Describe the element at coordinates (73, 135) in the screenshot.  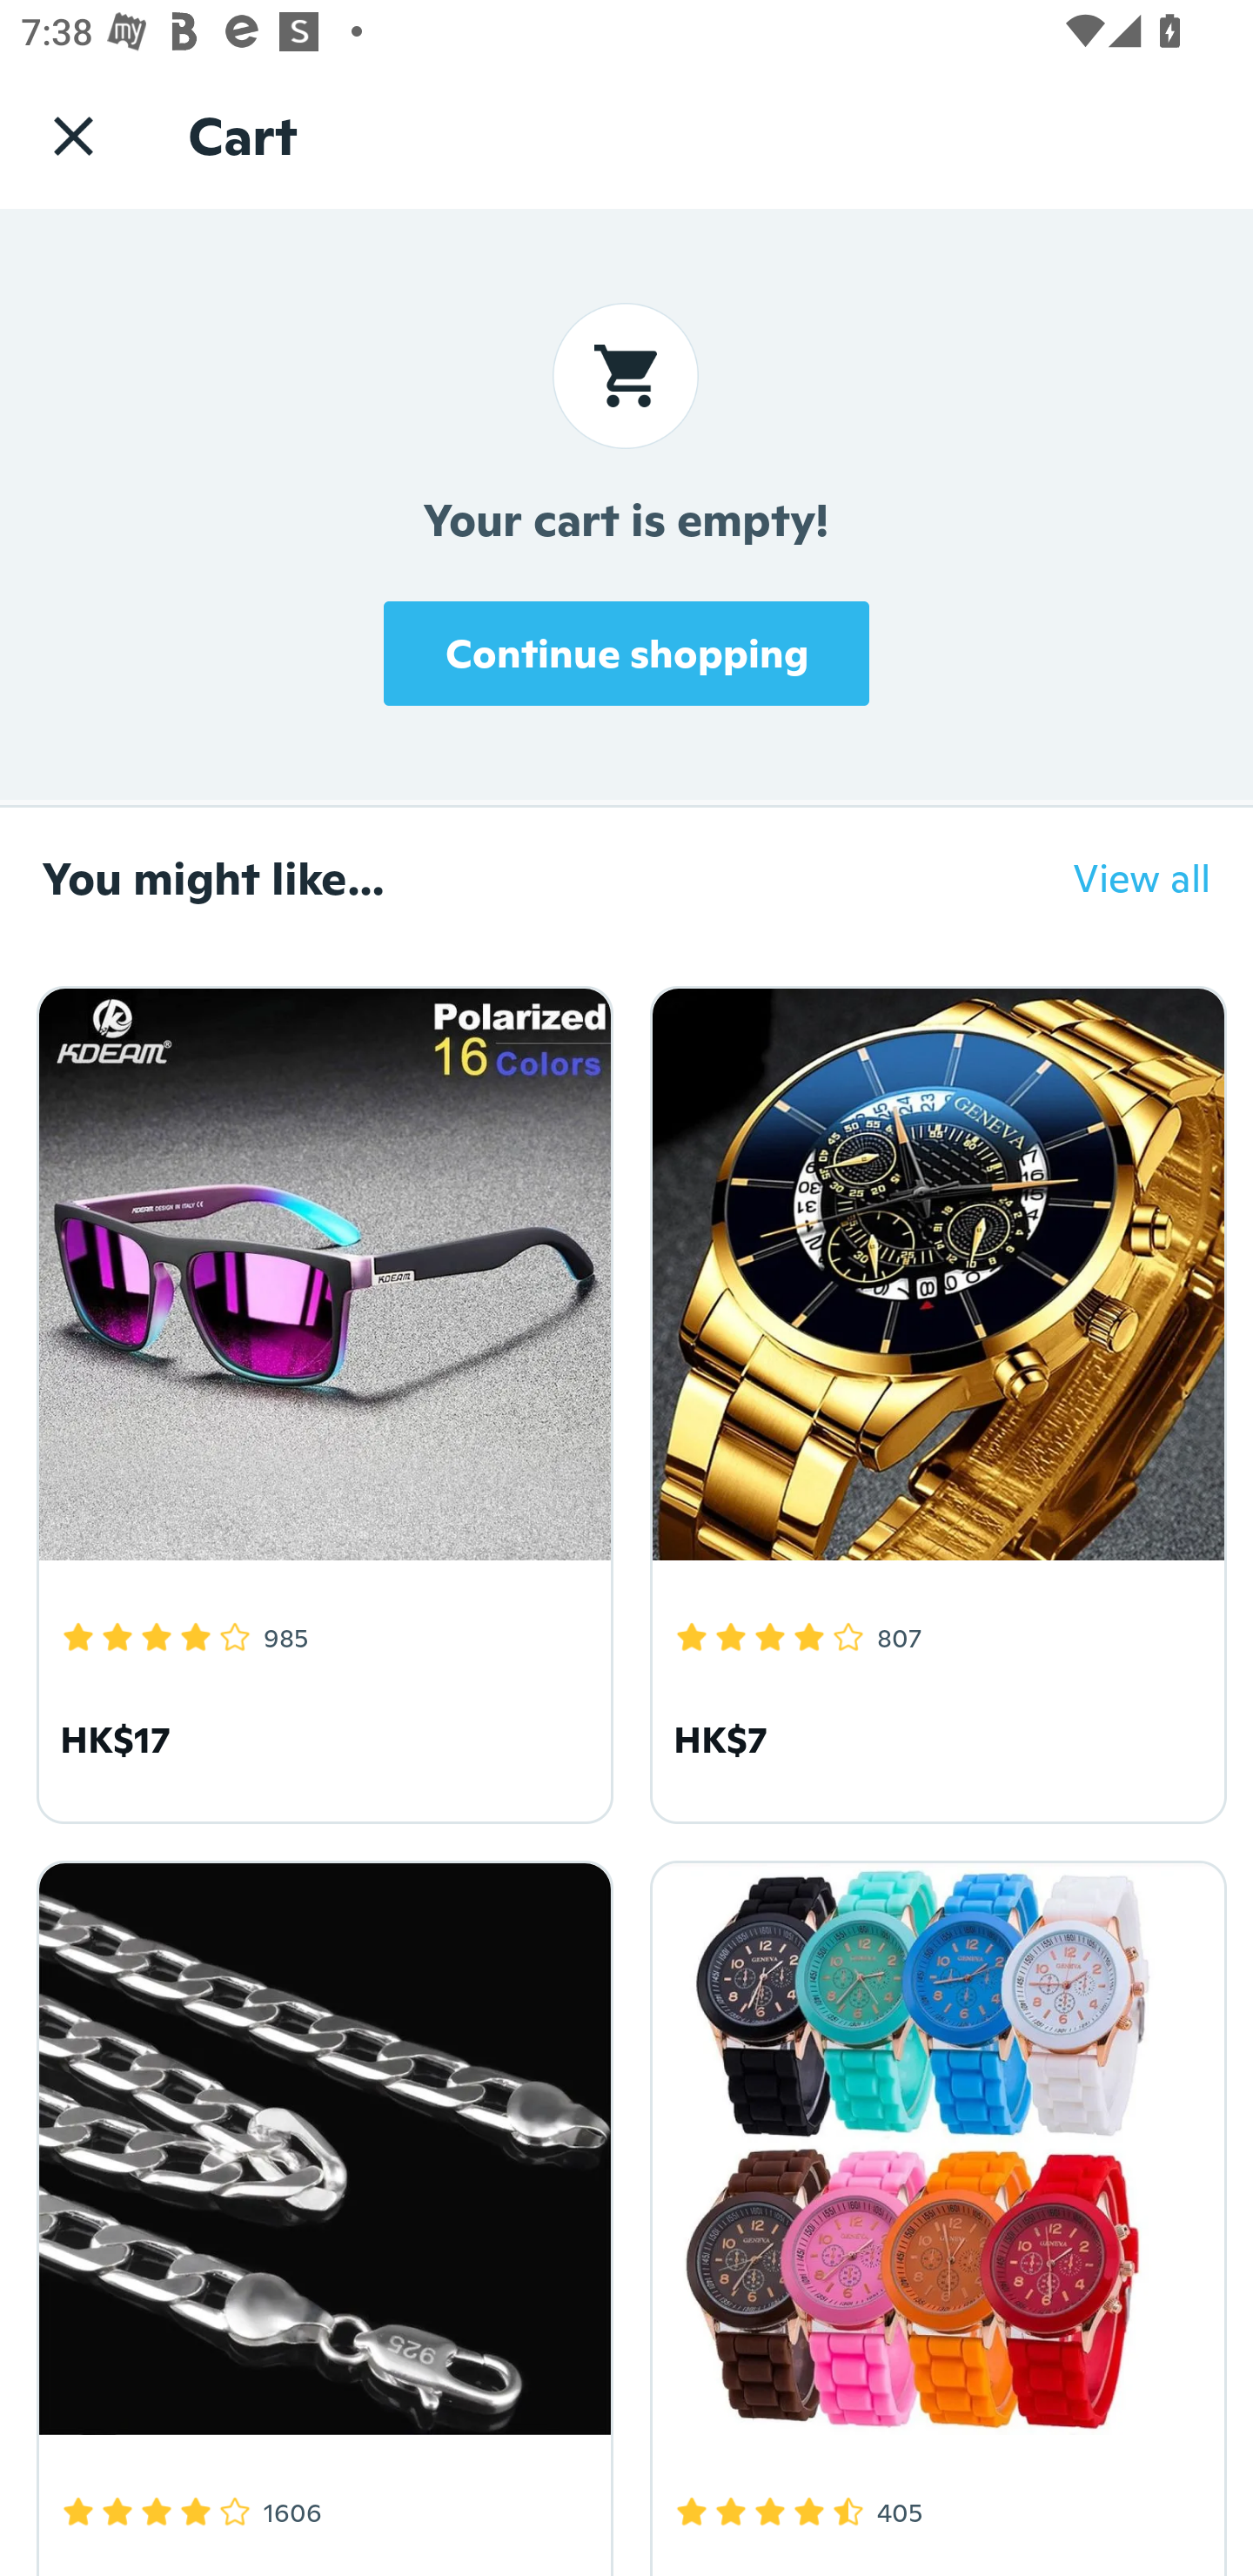
I see `Navigate up` at that location.